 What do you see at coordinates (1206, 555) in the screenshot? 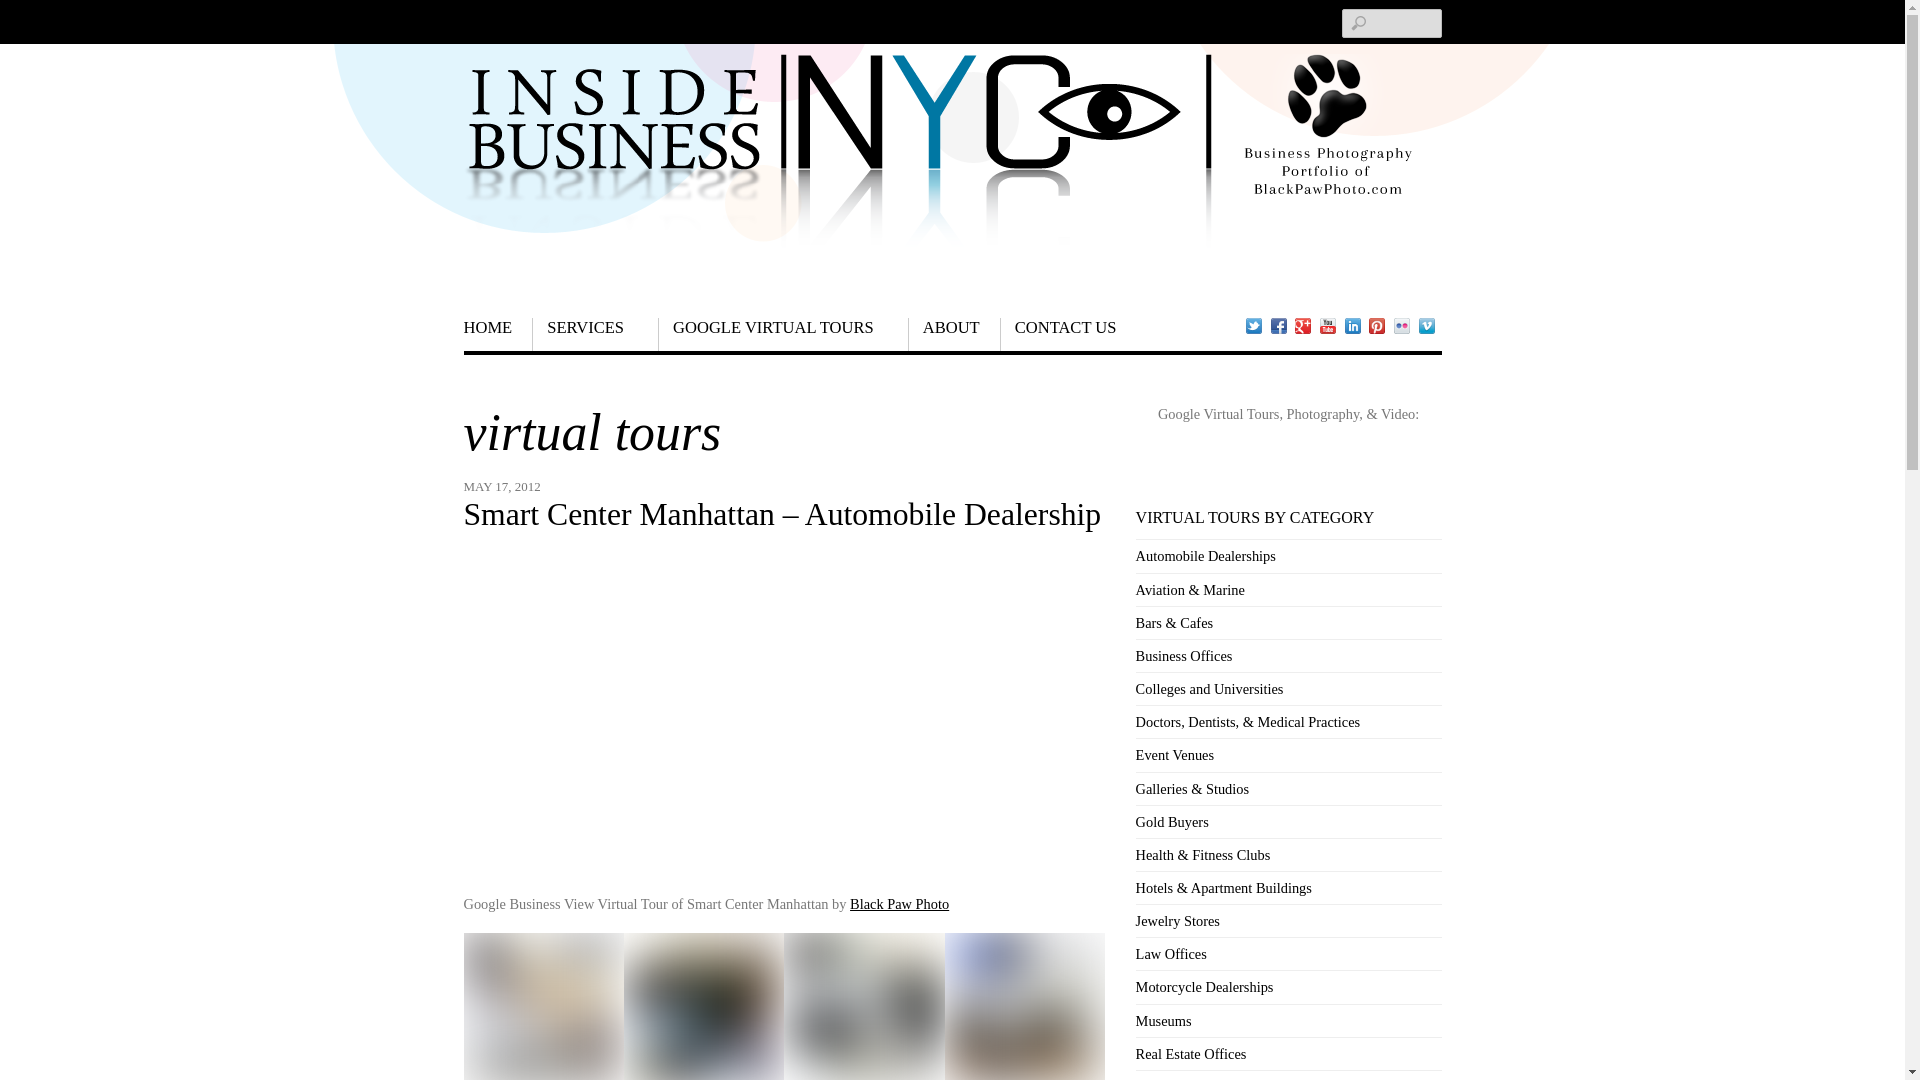
I see `Automobile Dealerships` at bounding box center [1206, 555].